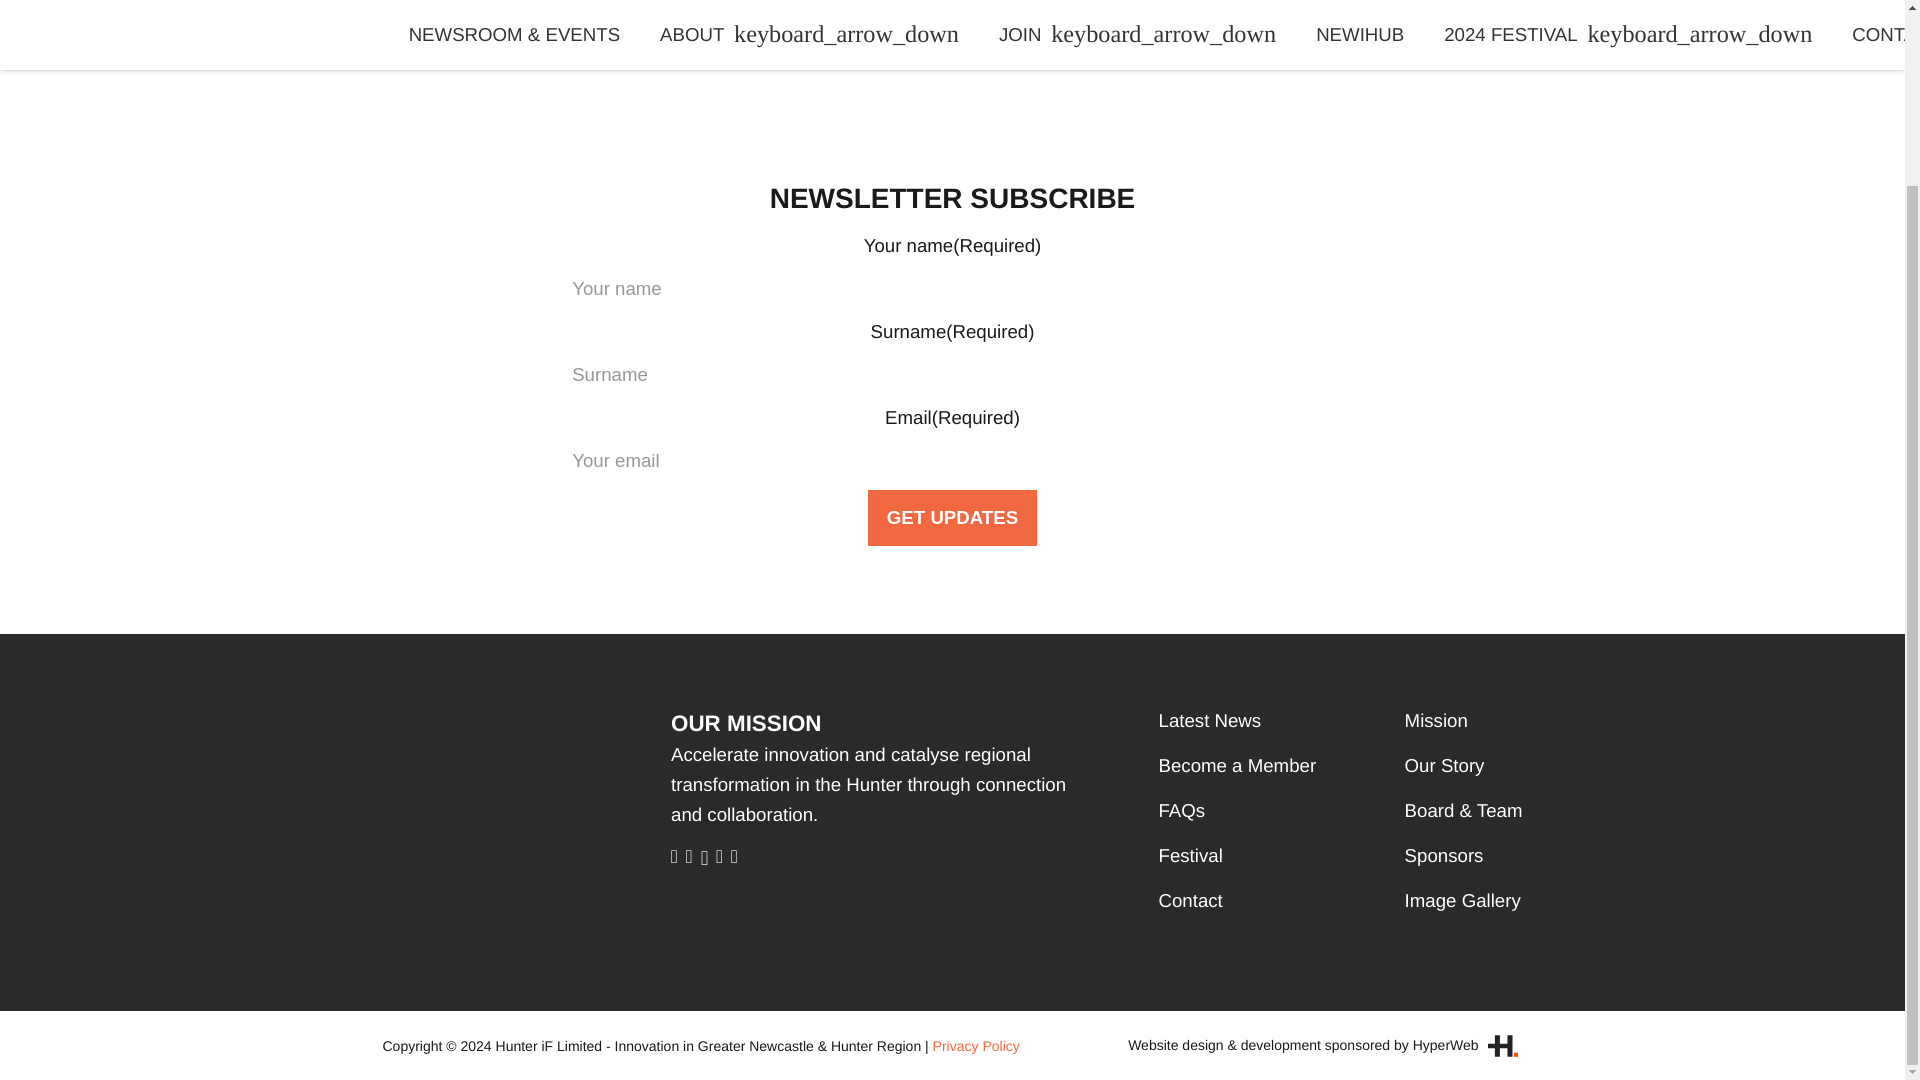 The width and height of the screenshot is (1920, 1080). Describe the element at coordinates (1462, 900) in the screenshot. I see `Image Gallery` at that location.